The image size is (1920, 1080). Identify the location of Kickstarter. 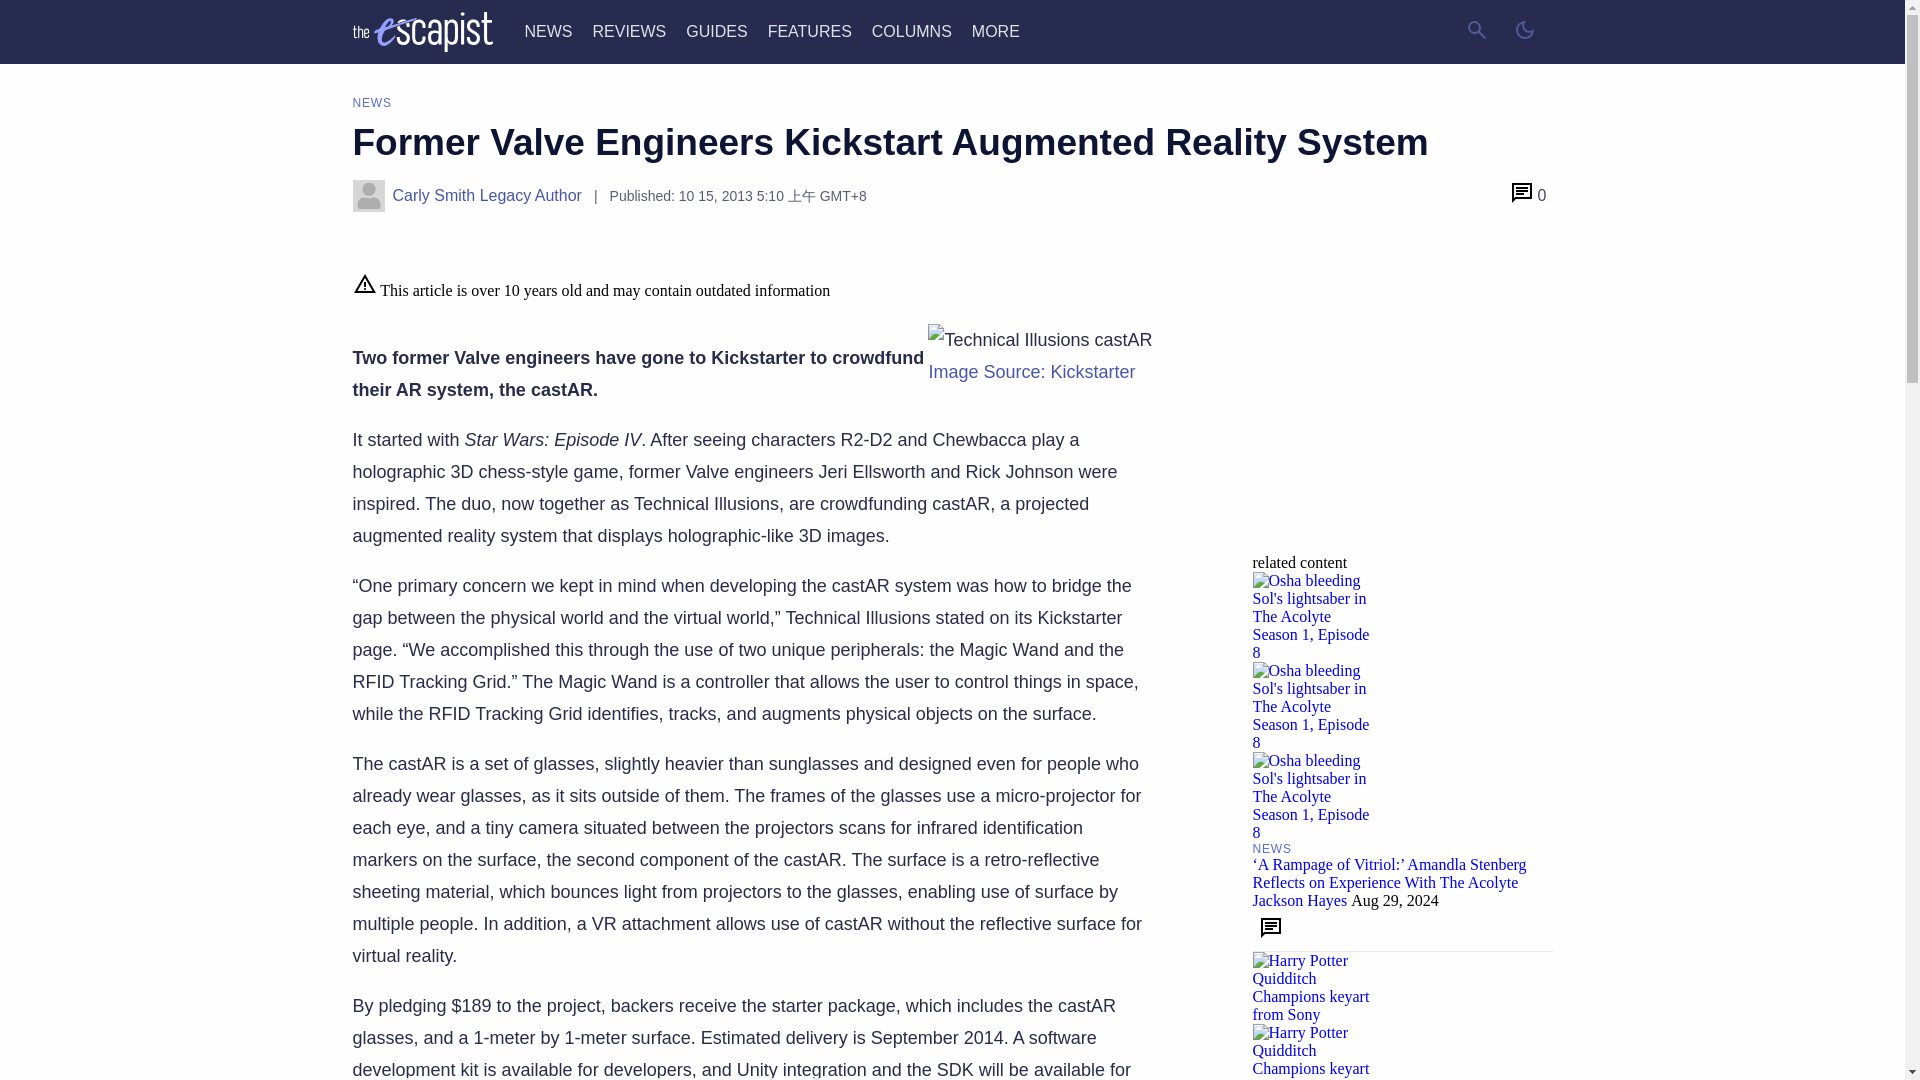
(1030, 372).